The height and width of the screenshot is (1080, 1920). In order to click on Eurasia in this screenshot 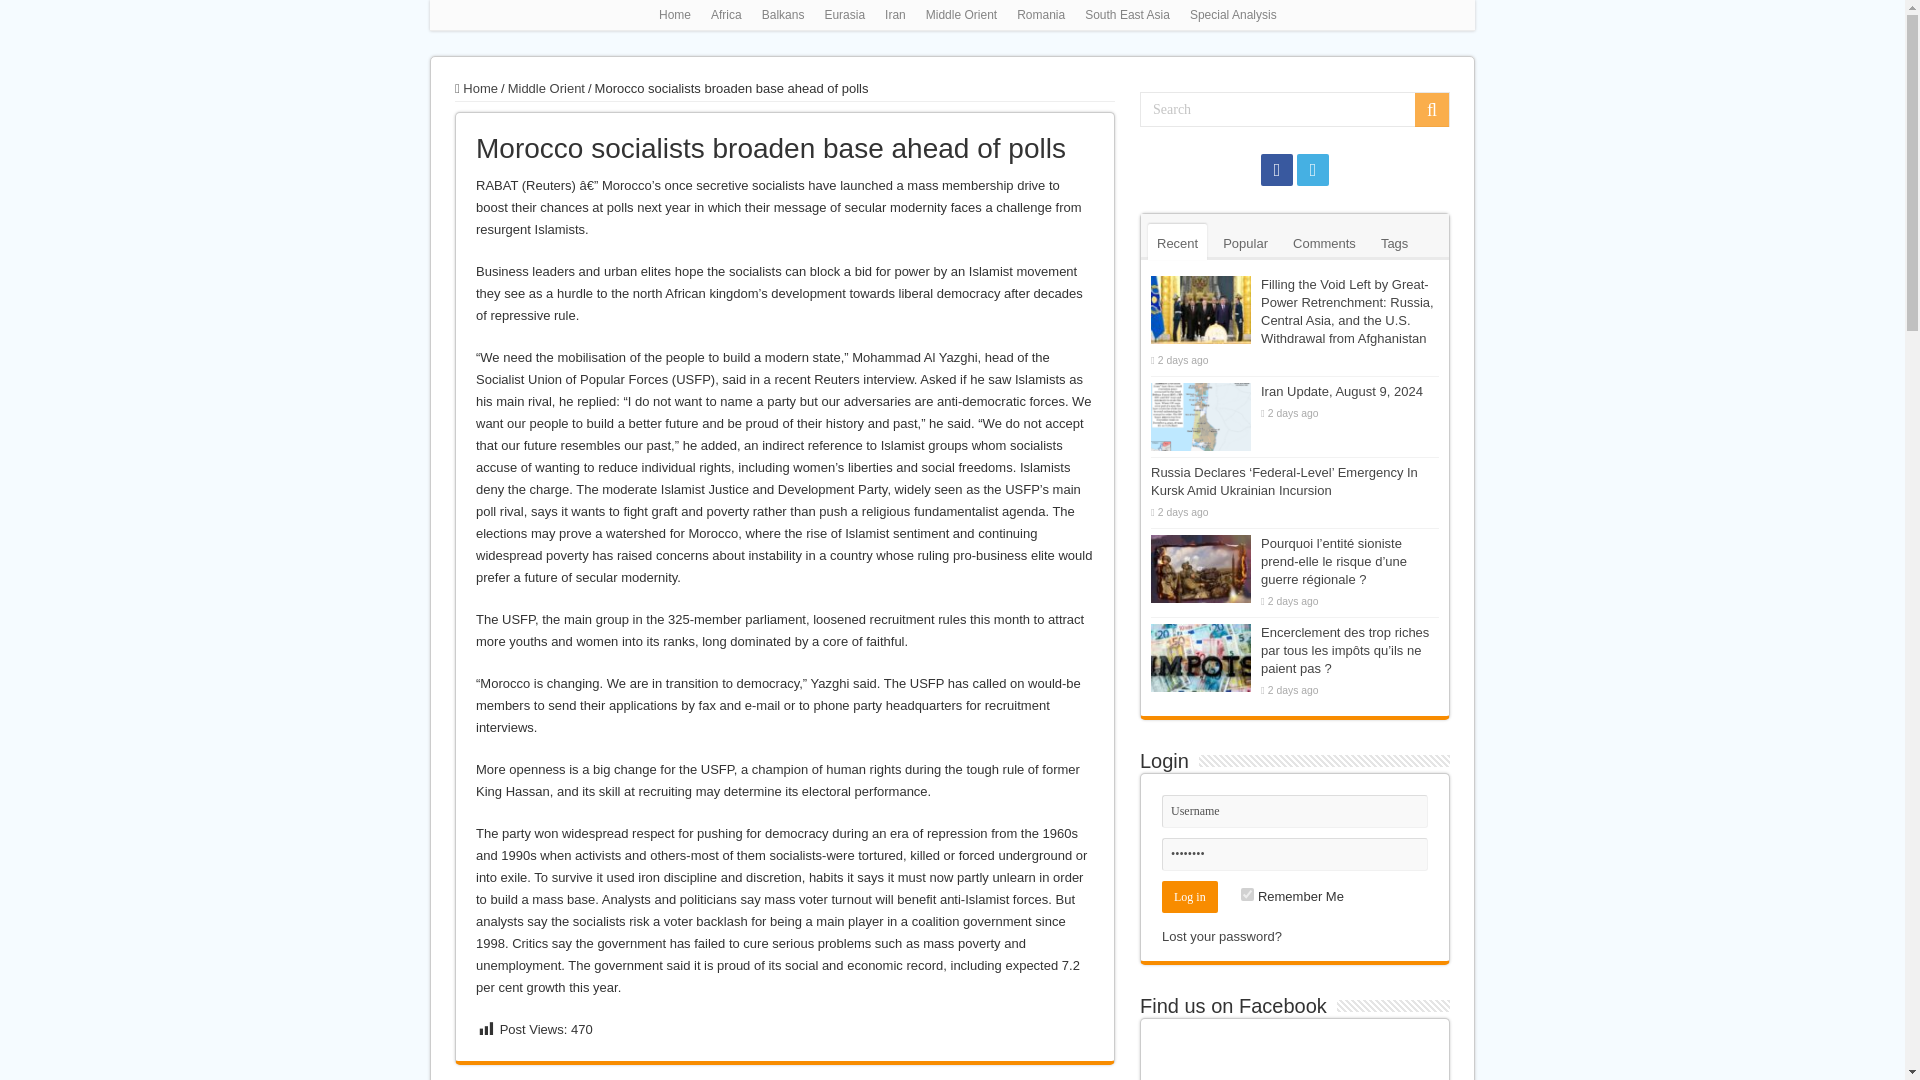, I will do `click(844, 15)`.